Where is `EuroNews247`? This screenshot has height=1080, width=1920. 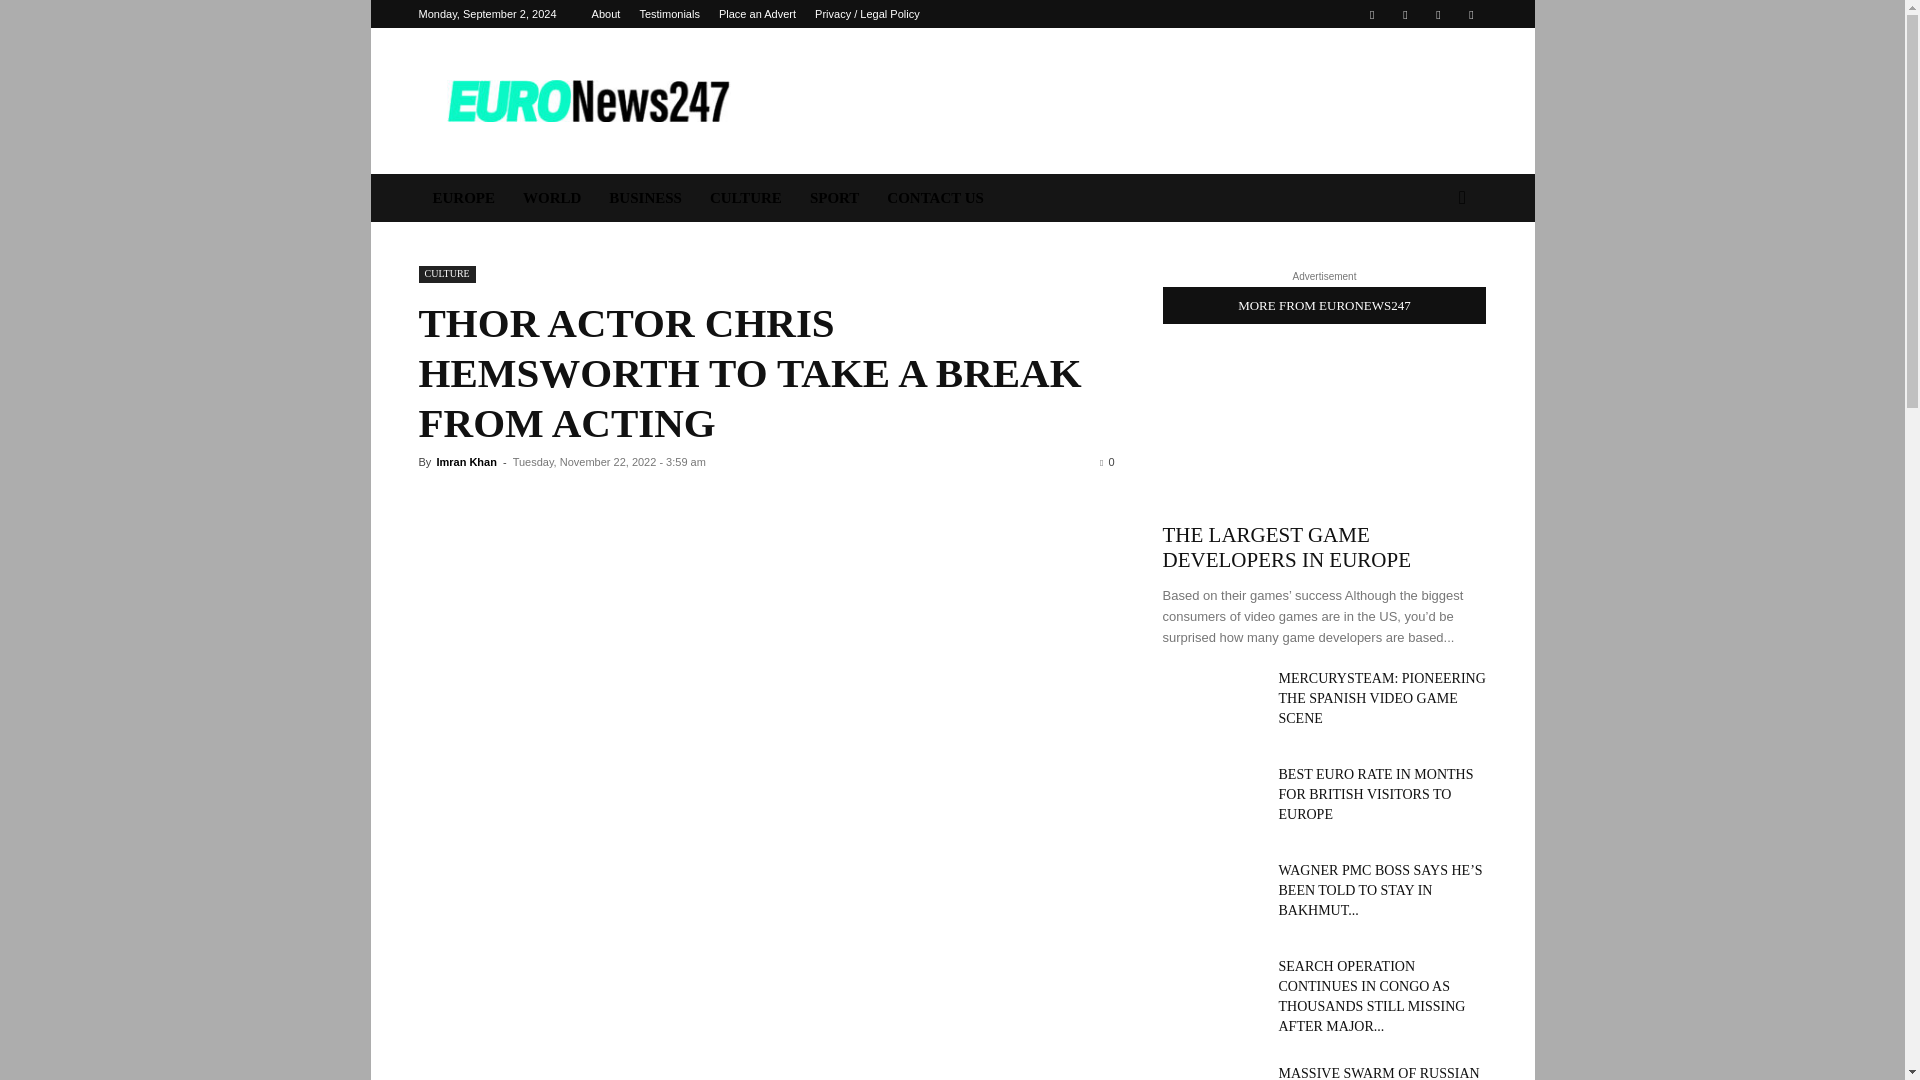 EuroNews247 is located at coordinates (587, 100).